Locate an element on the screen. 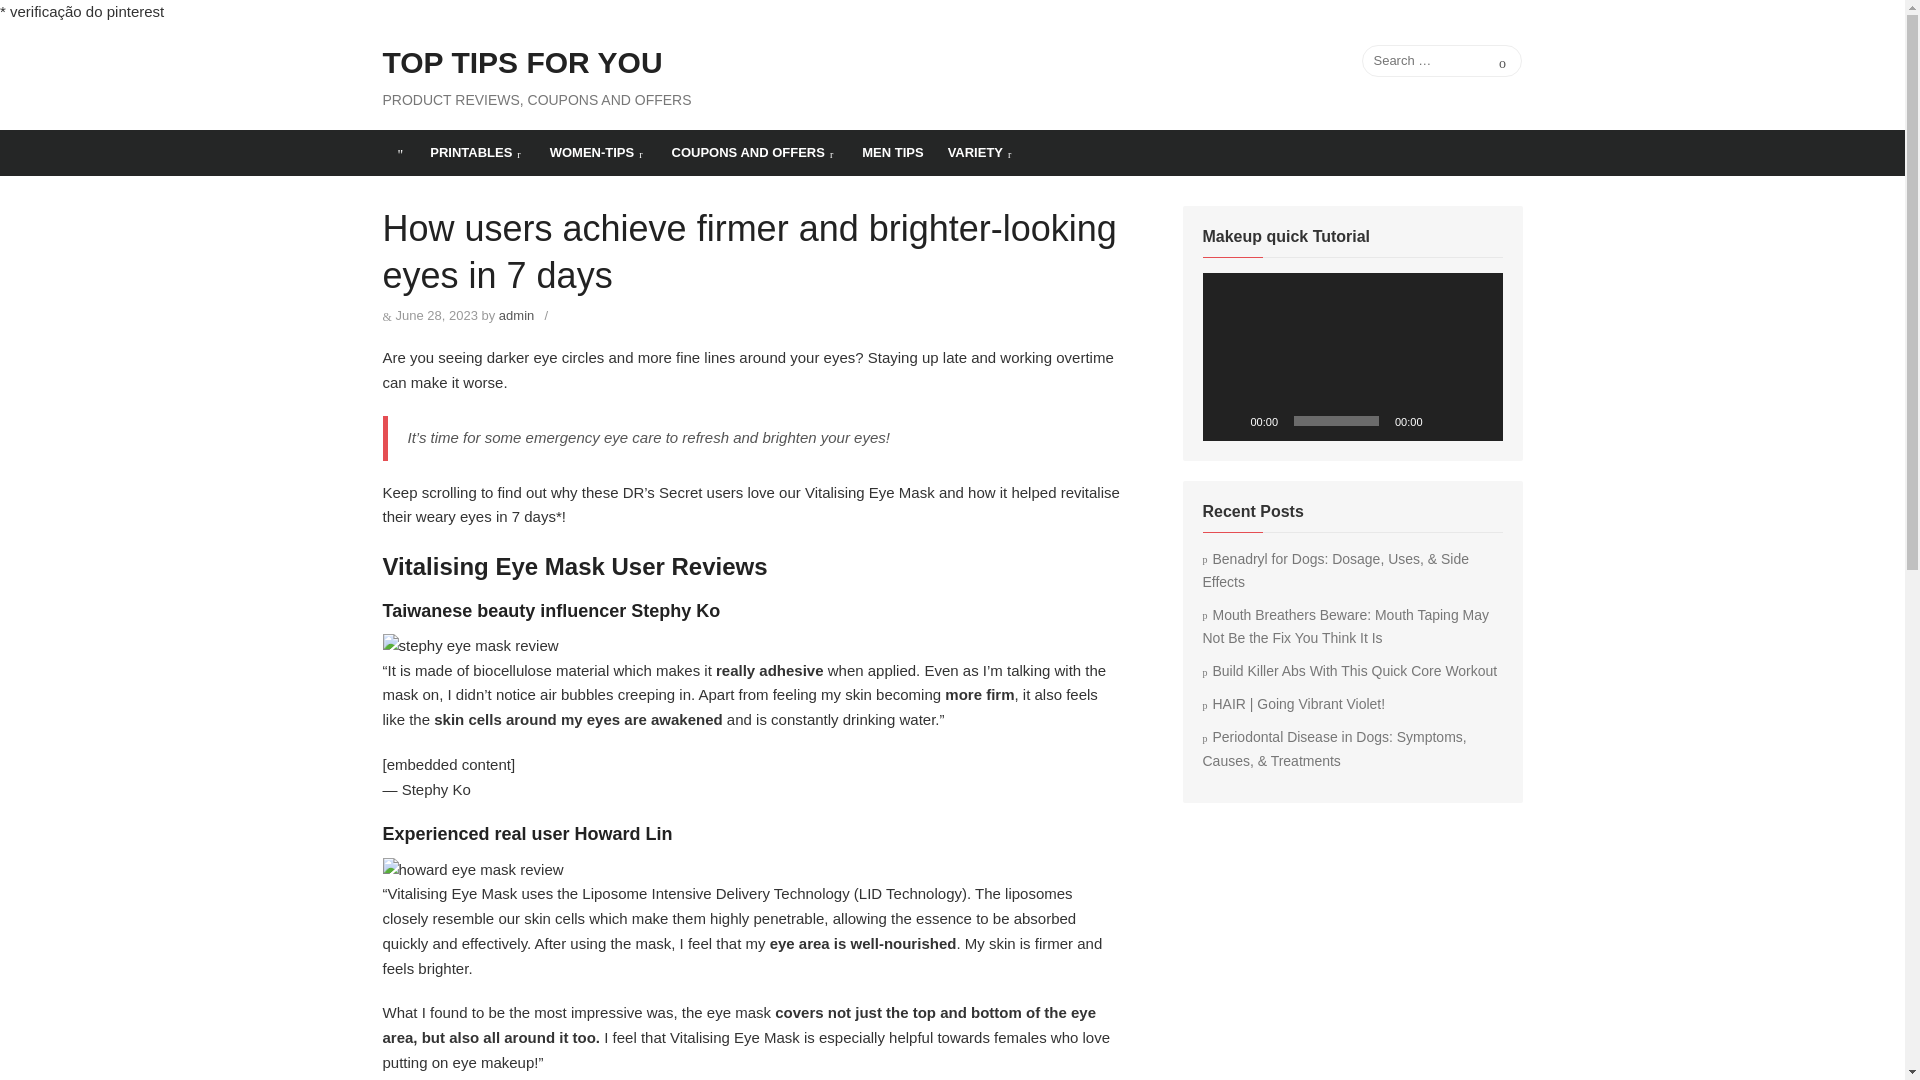  TOP TIPS FOR YOU is located at coordinates (522, 63).